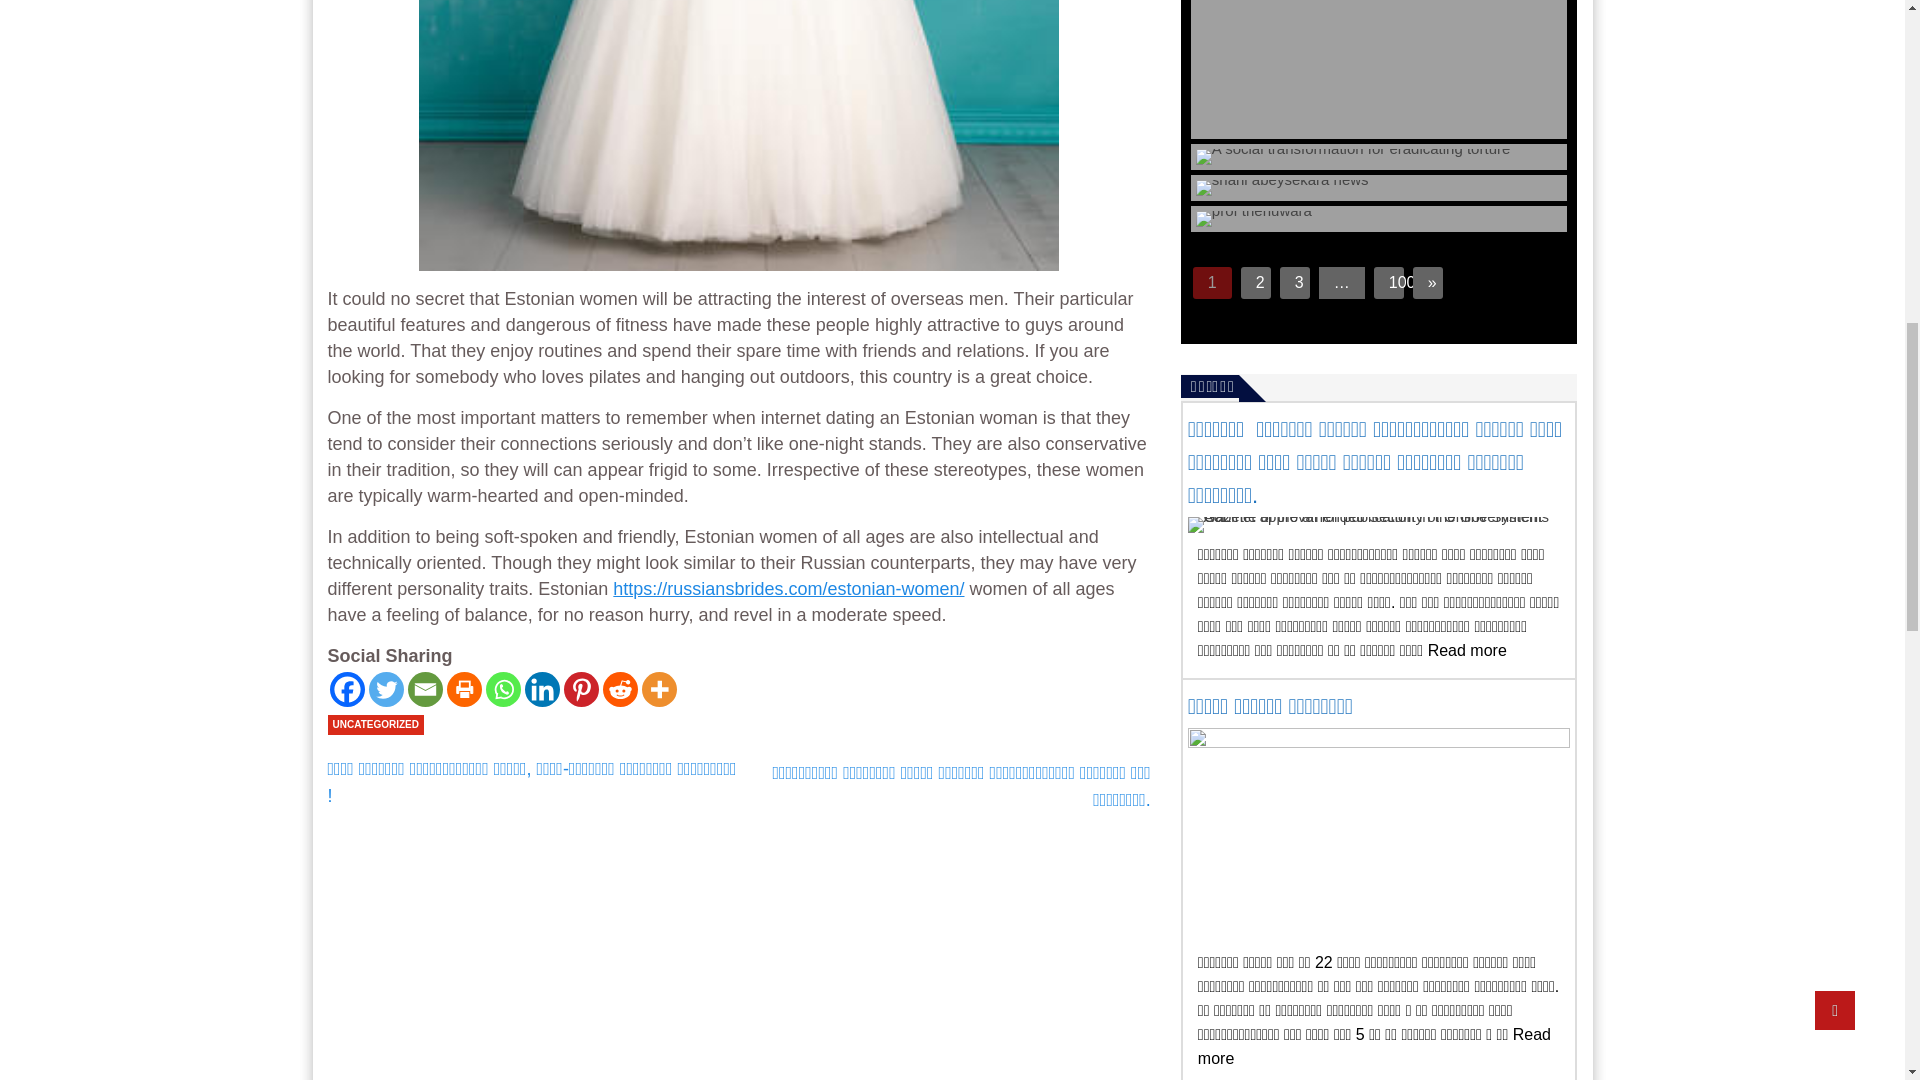  I want to click on Pinterest, so click(582, 689).